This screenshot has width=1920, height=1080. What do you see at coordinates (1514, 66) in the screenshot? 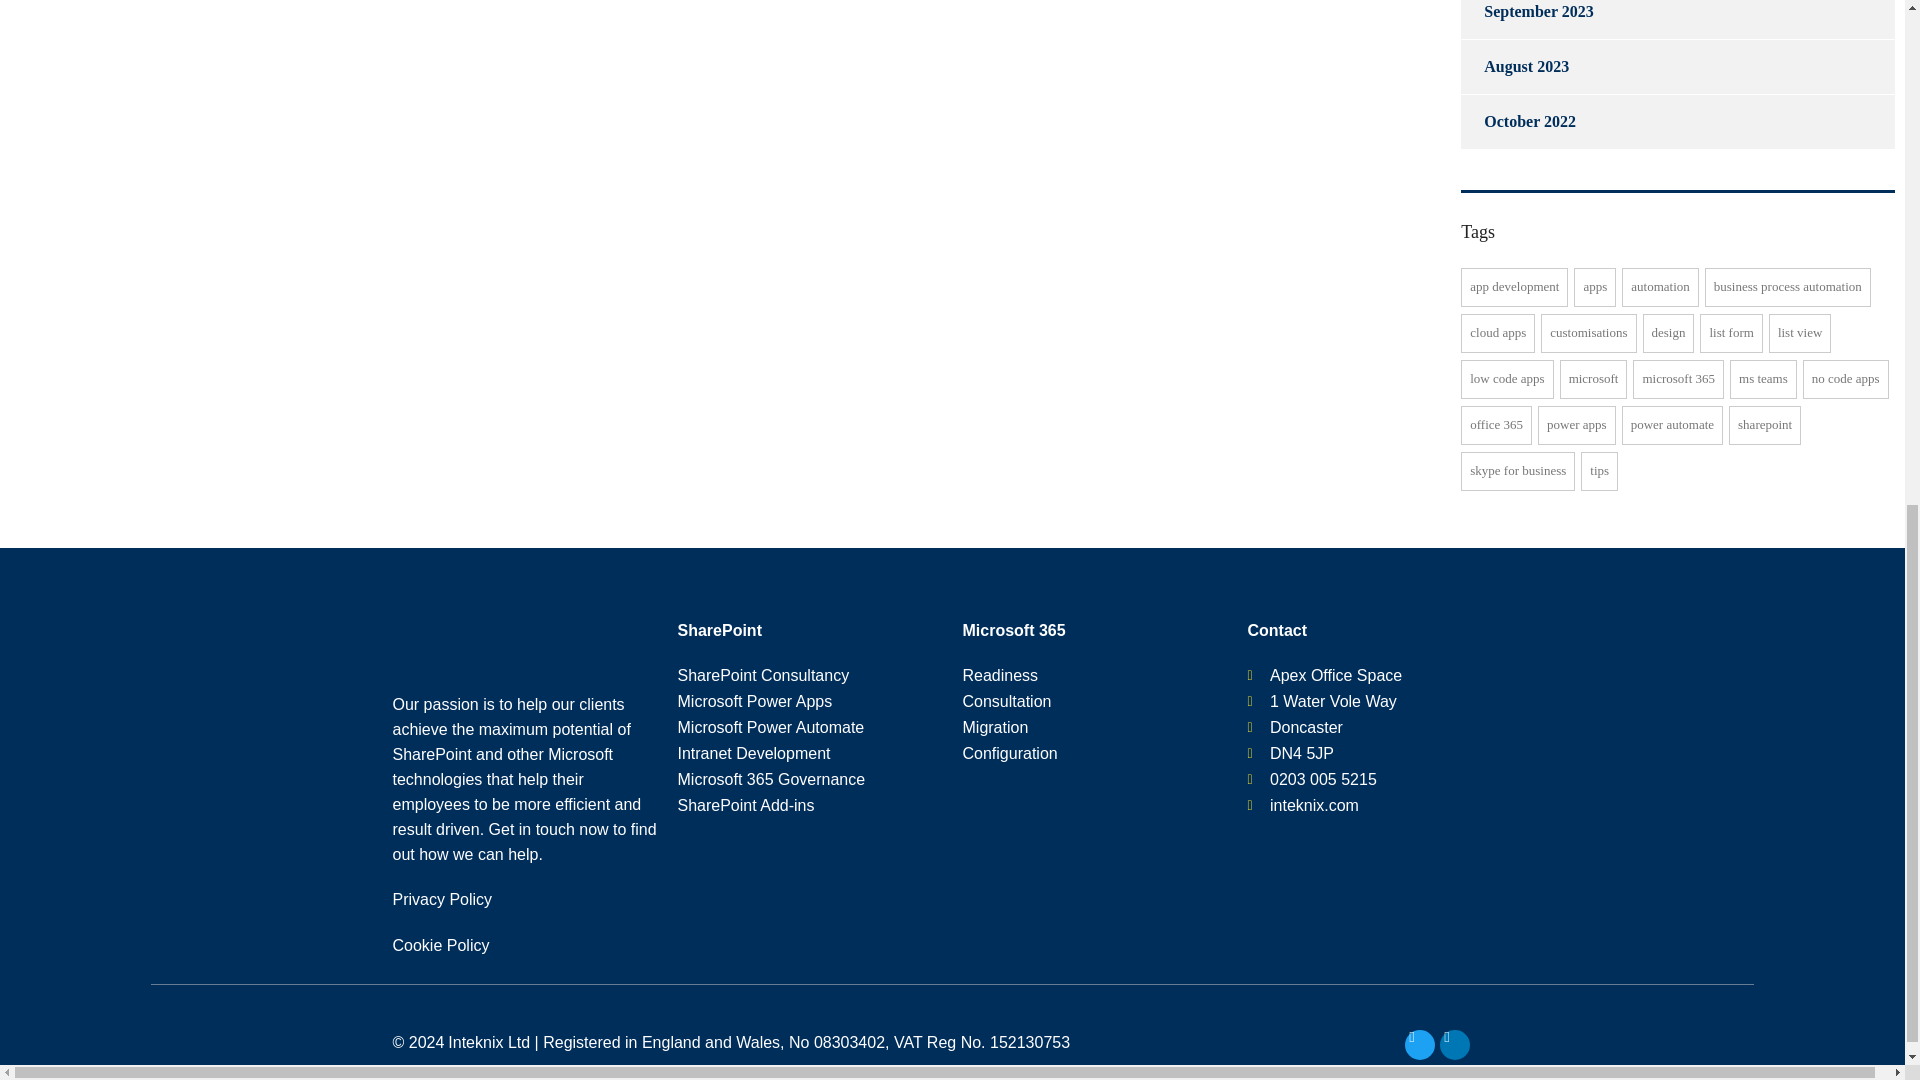
I see `August 2023` at bounding box center [1514, 66].